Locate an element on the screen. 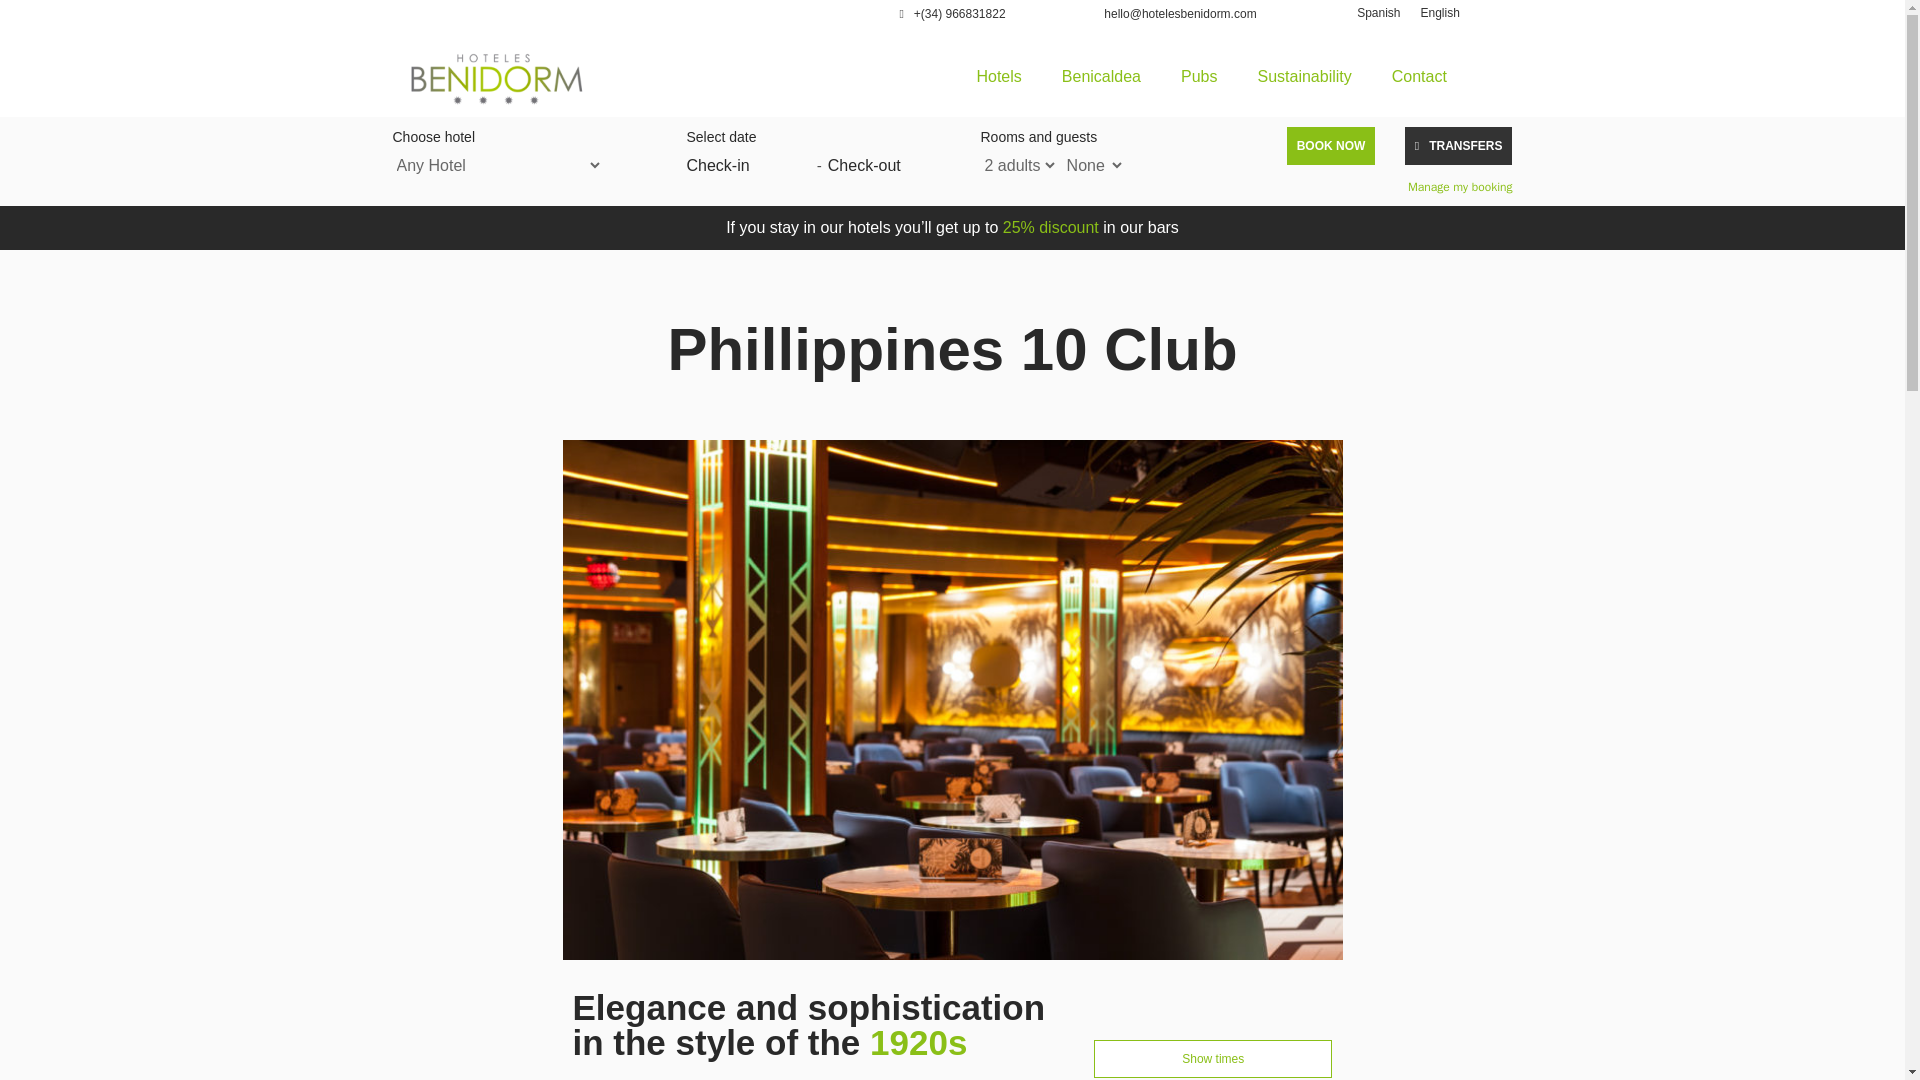 The image size is (1920, 1080). Spanish is located at coordinates (1378, 12).